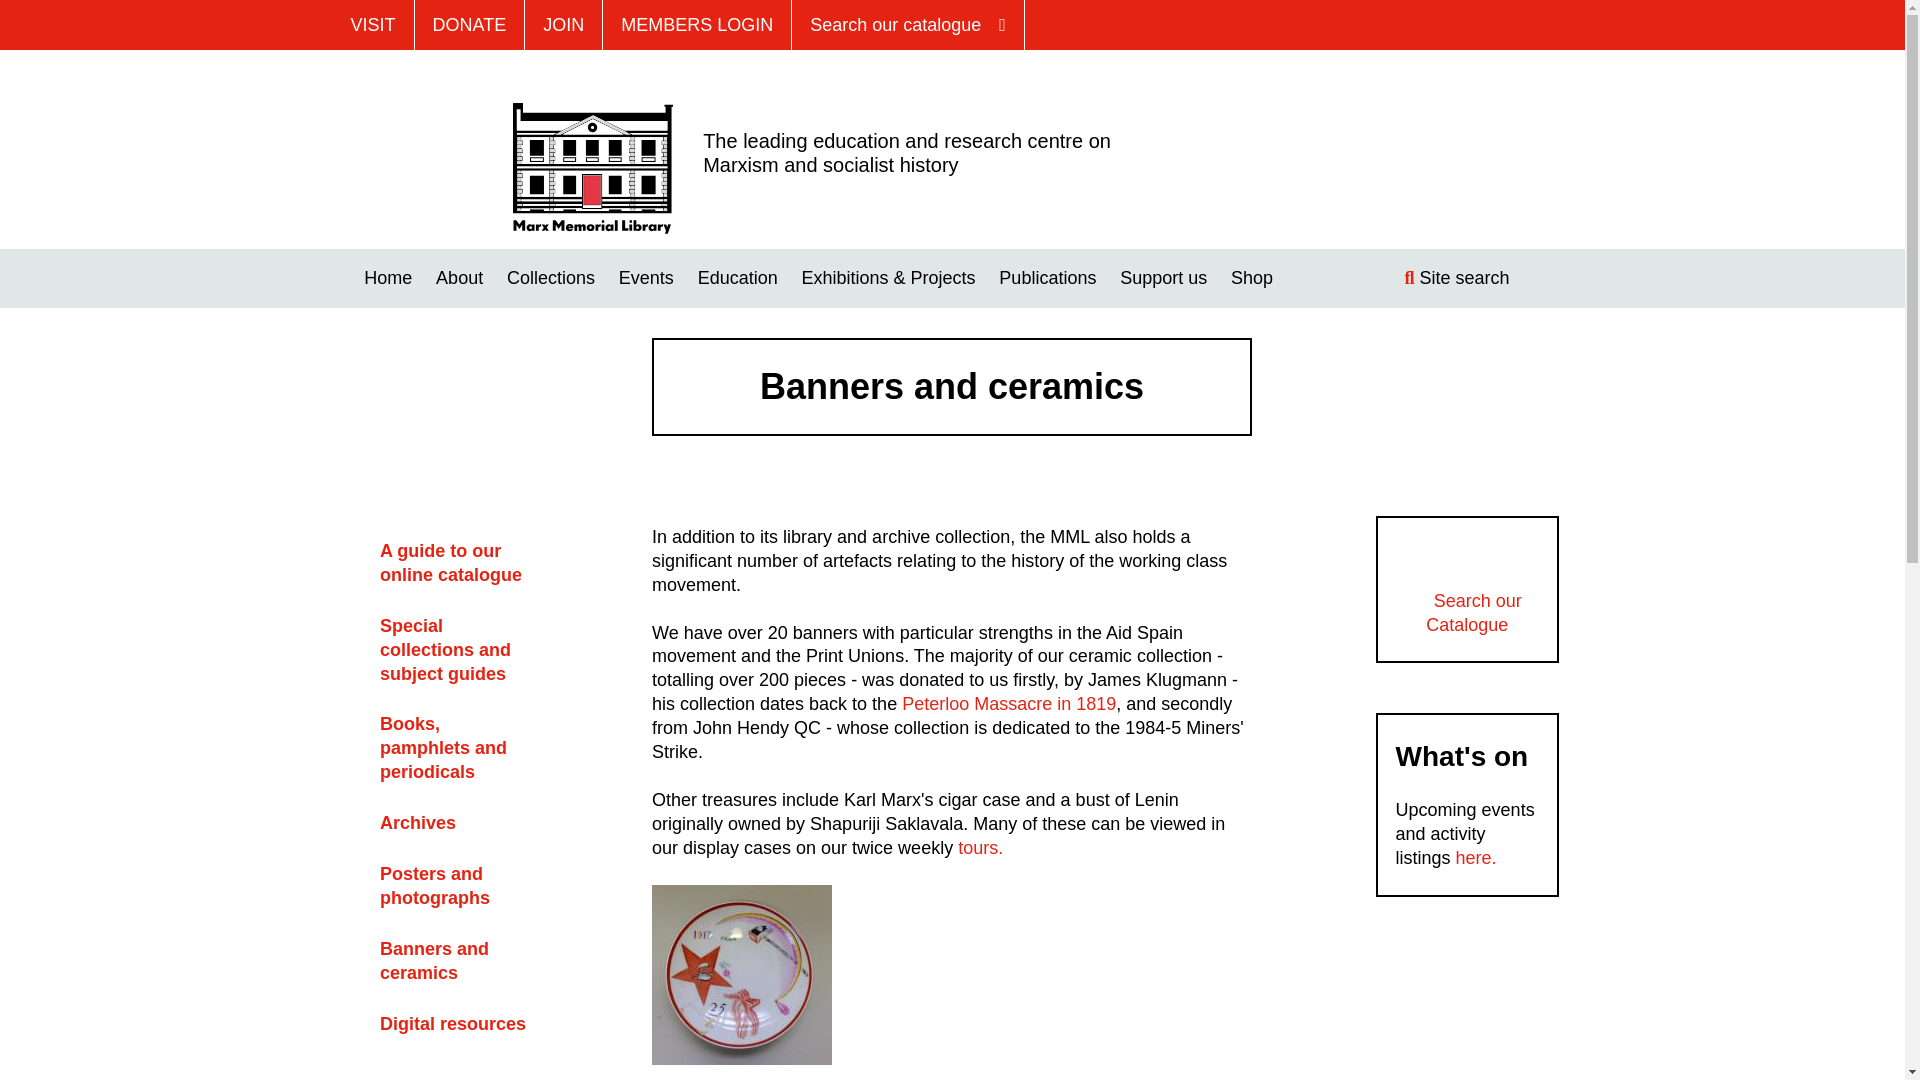  I want to click on Search our catalogue, so click(908, 24).